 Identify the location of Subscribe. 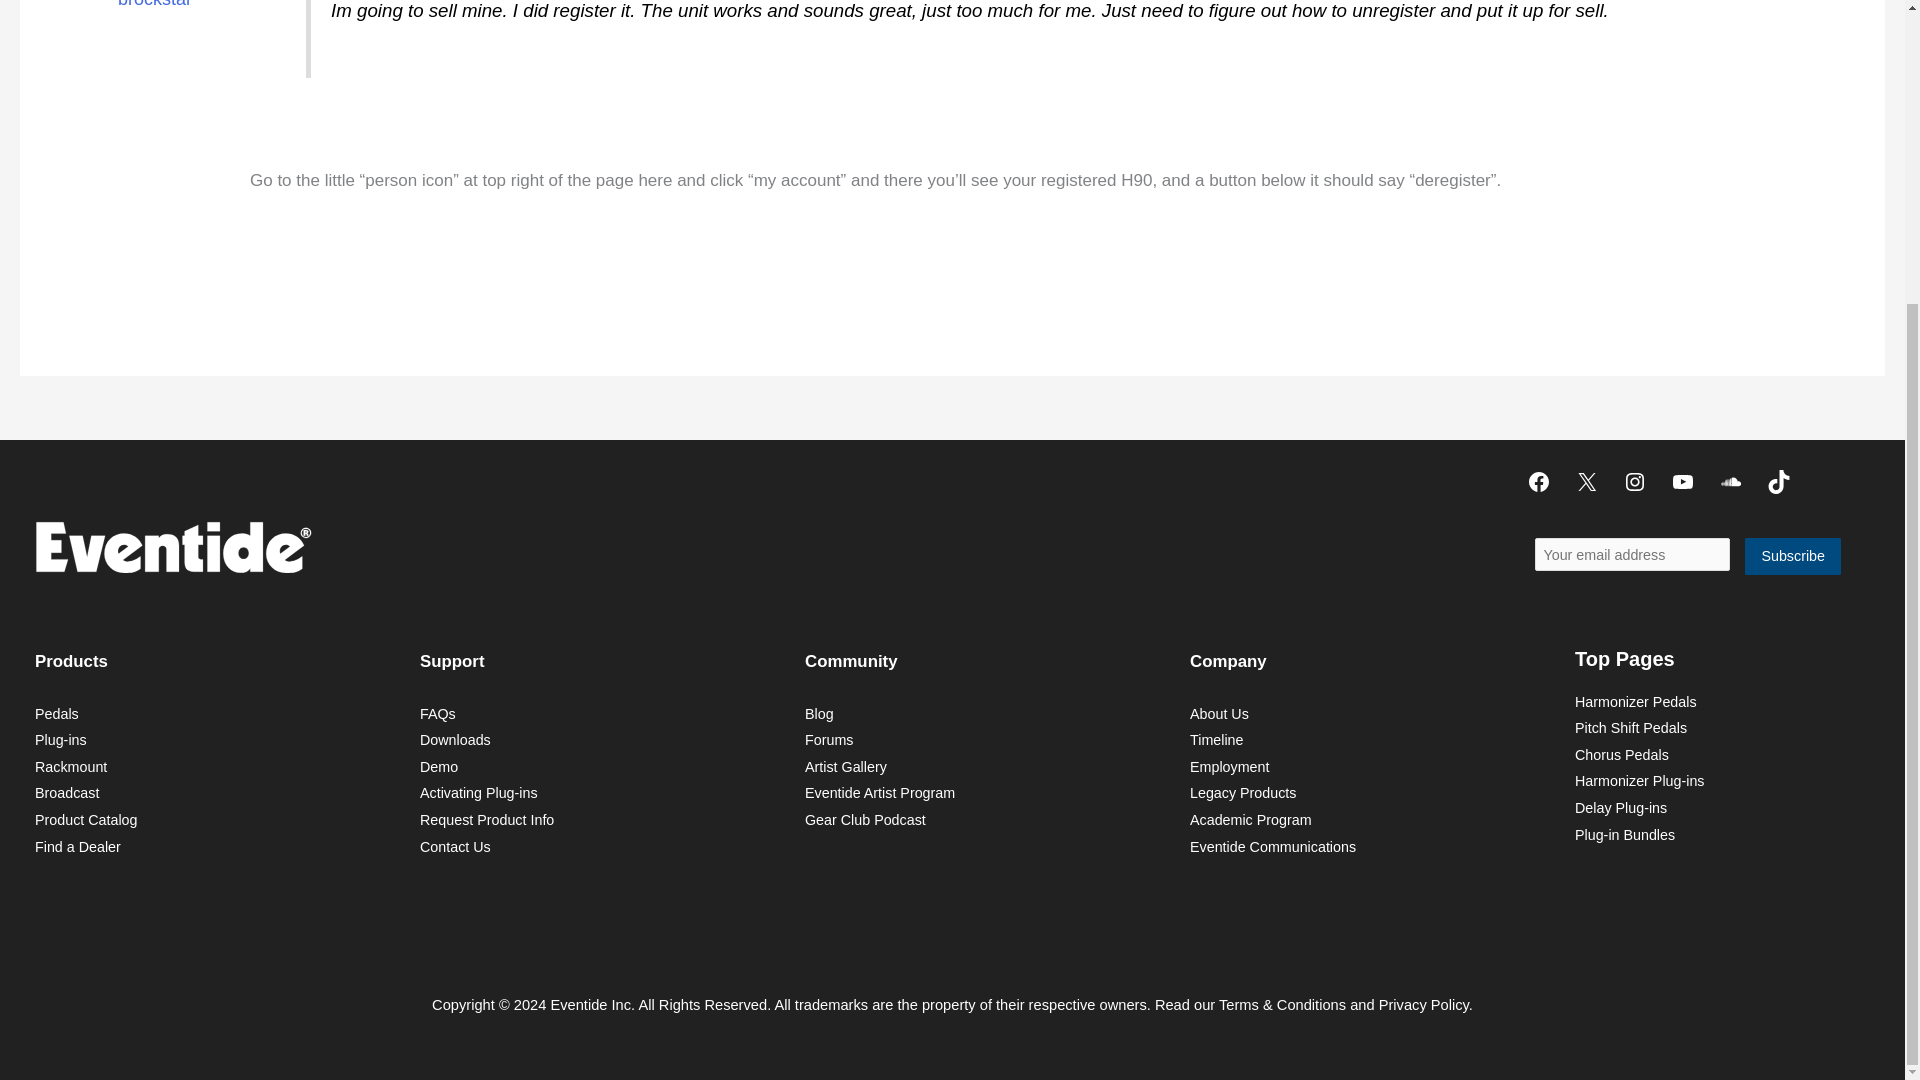
(1793, 556).